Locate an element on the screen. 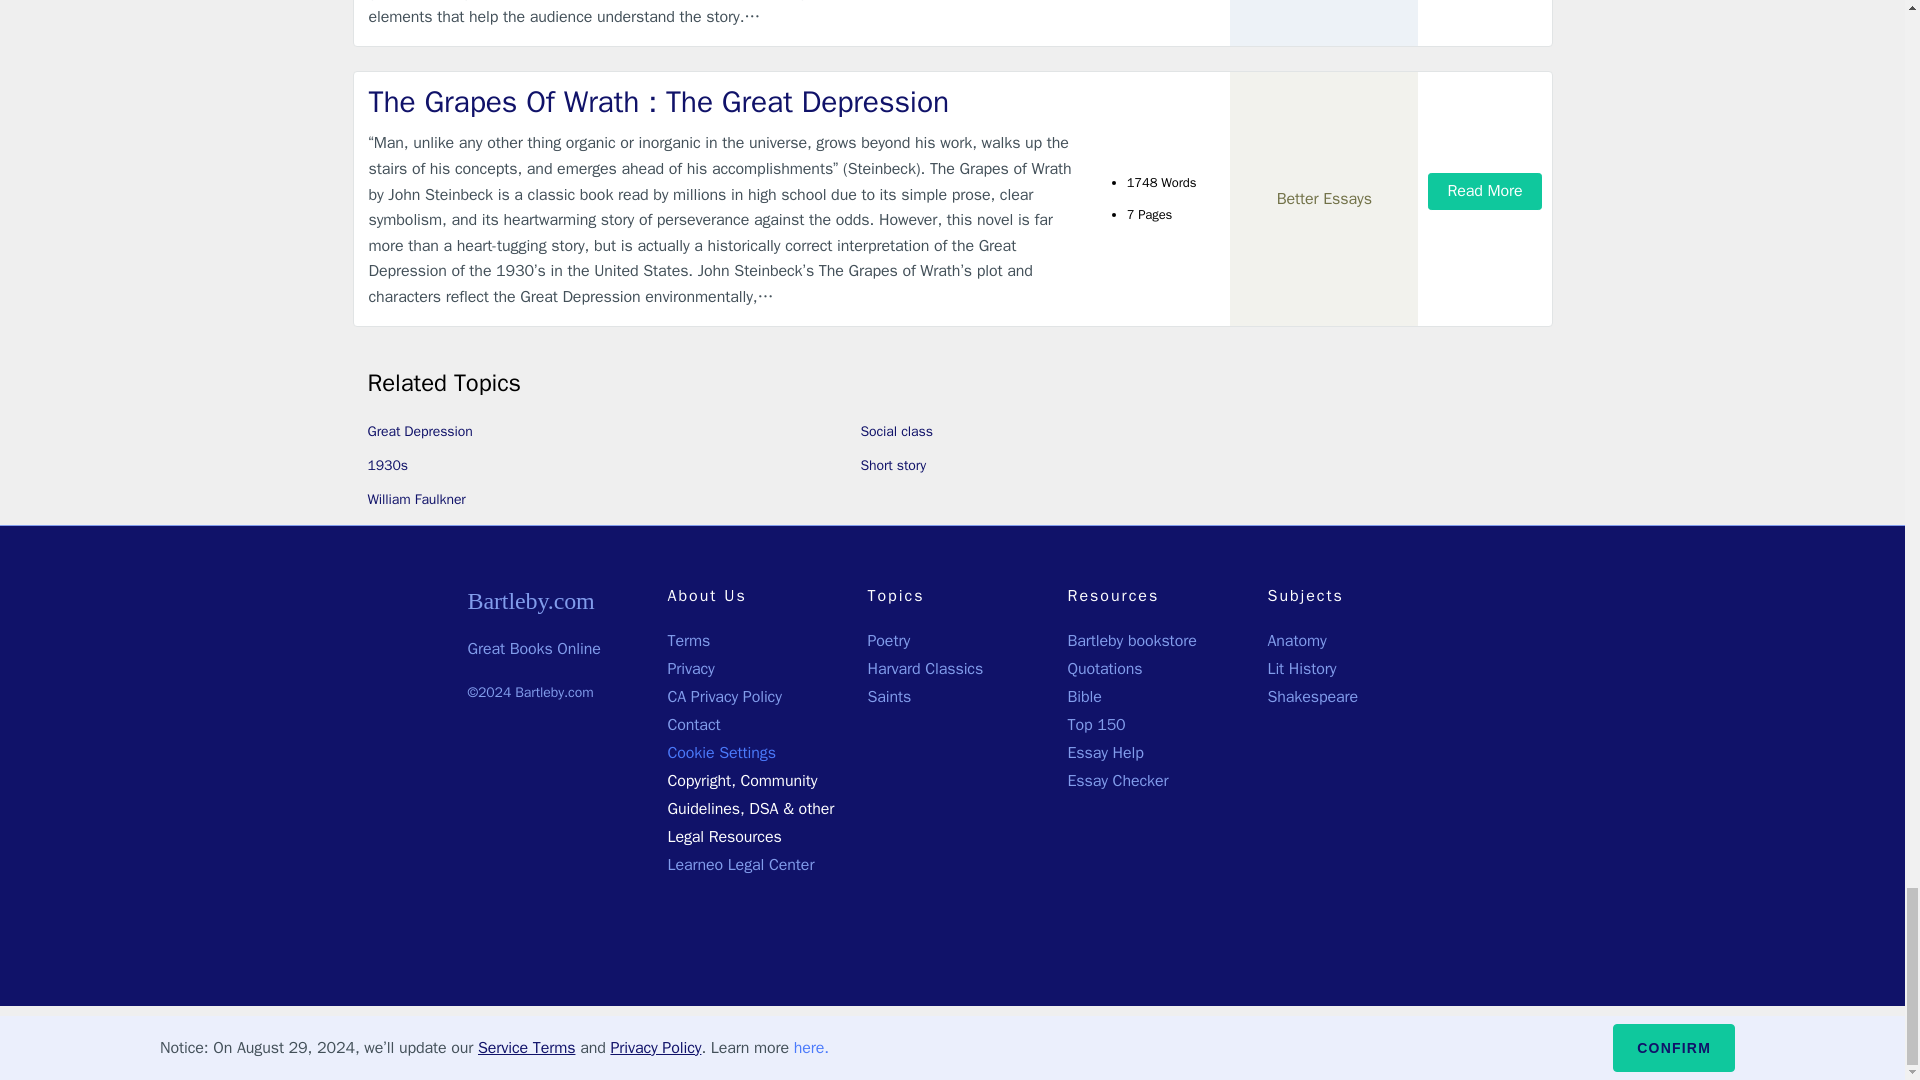 This screenshot has height=1080, width=1920. 1930s is located at coordinates (388, 465).